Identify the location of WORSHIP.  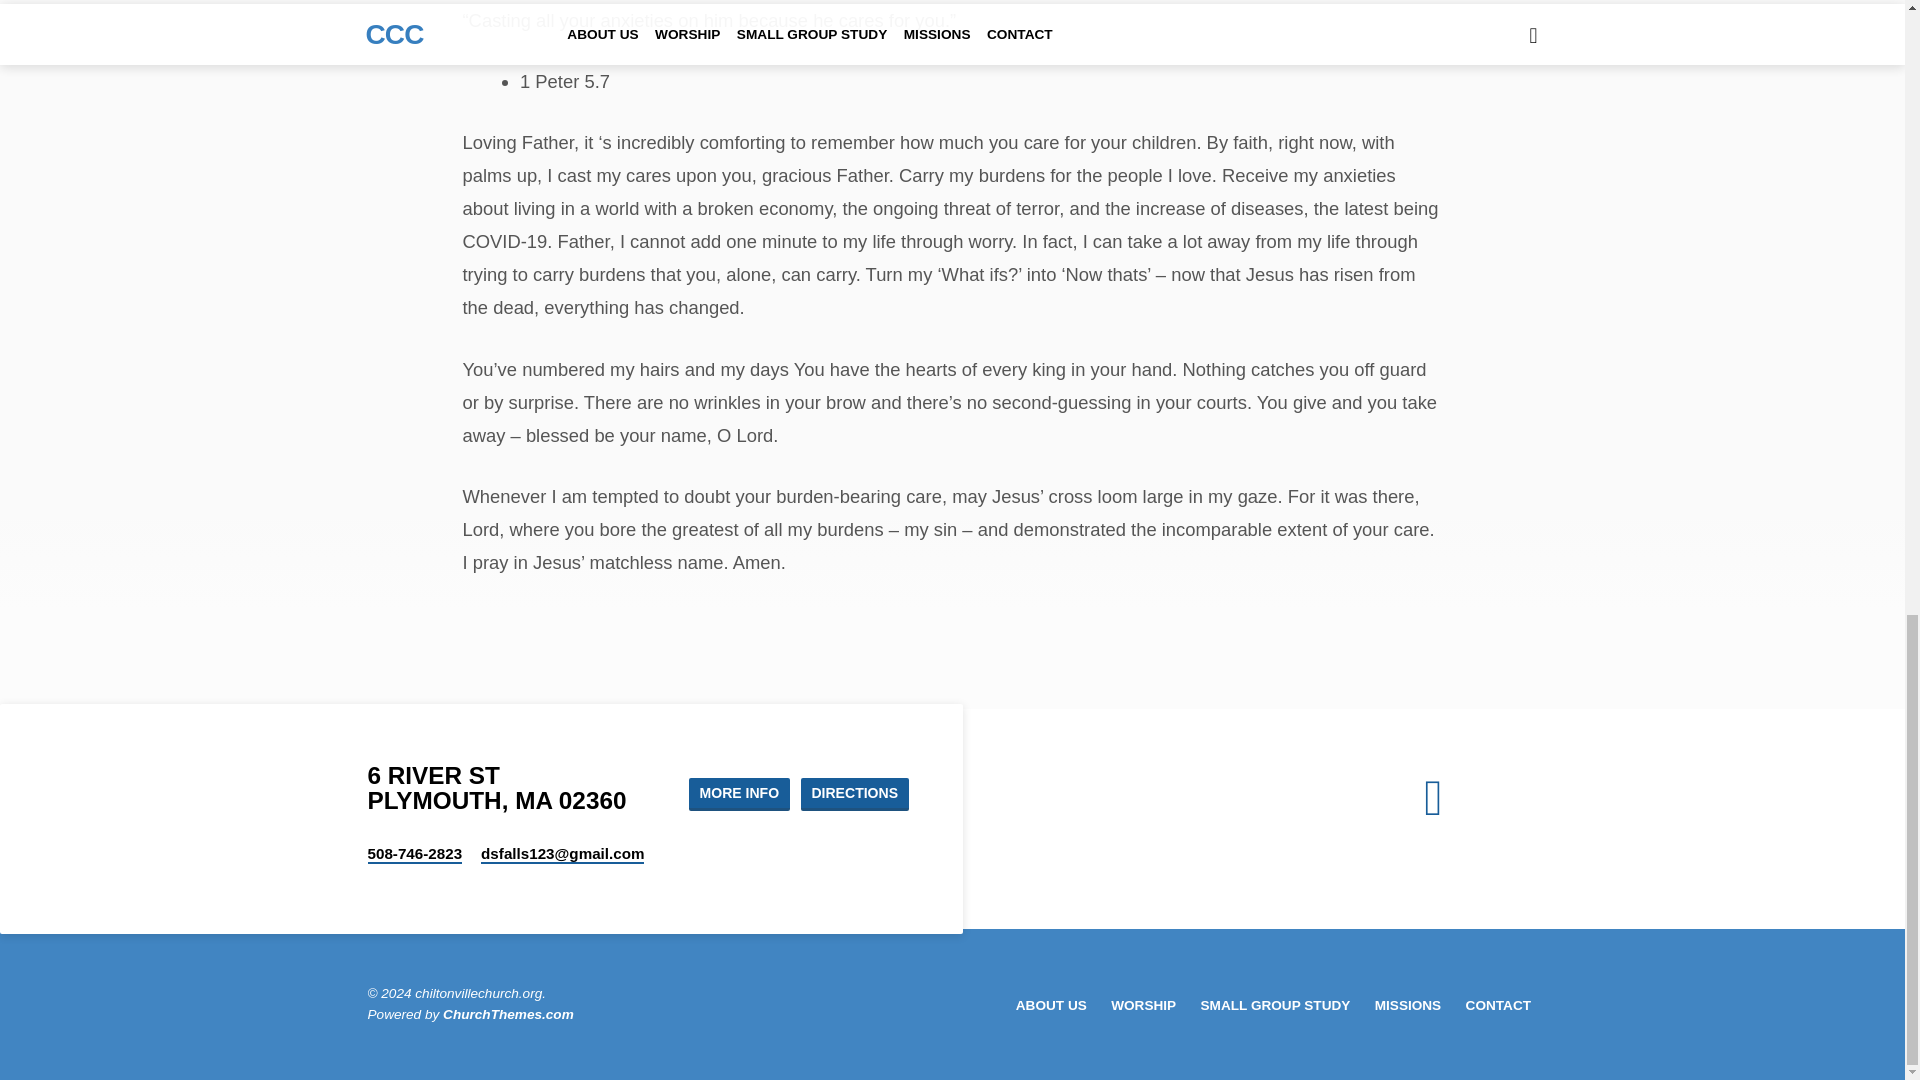
(1143, 1006).